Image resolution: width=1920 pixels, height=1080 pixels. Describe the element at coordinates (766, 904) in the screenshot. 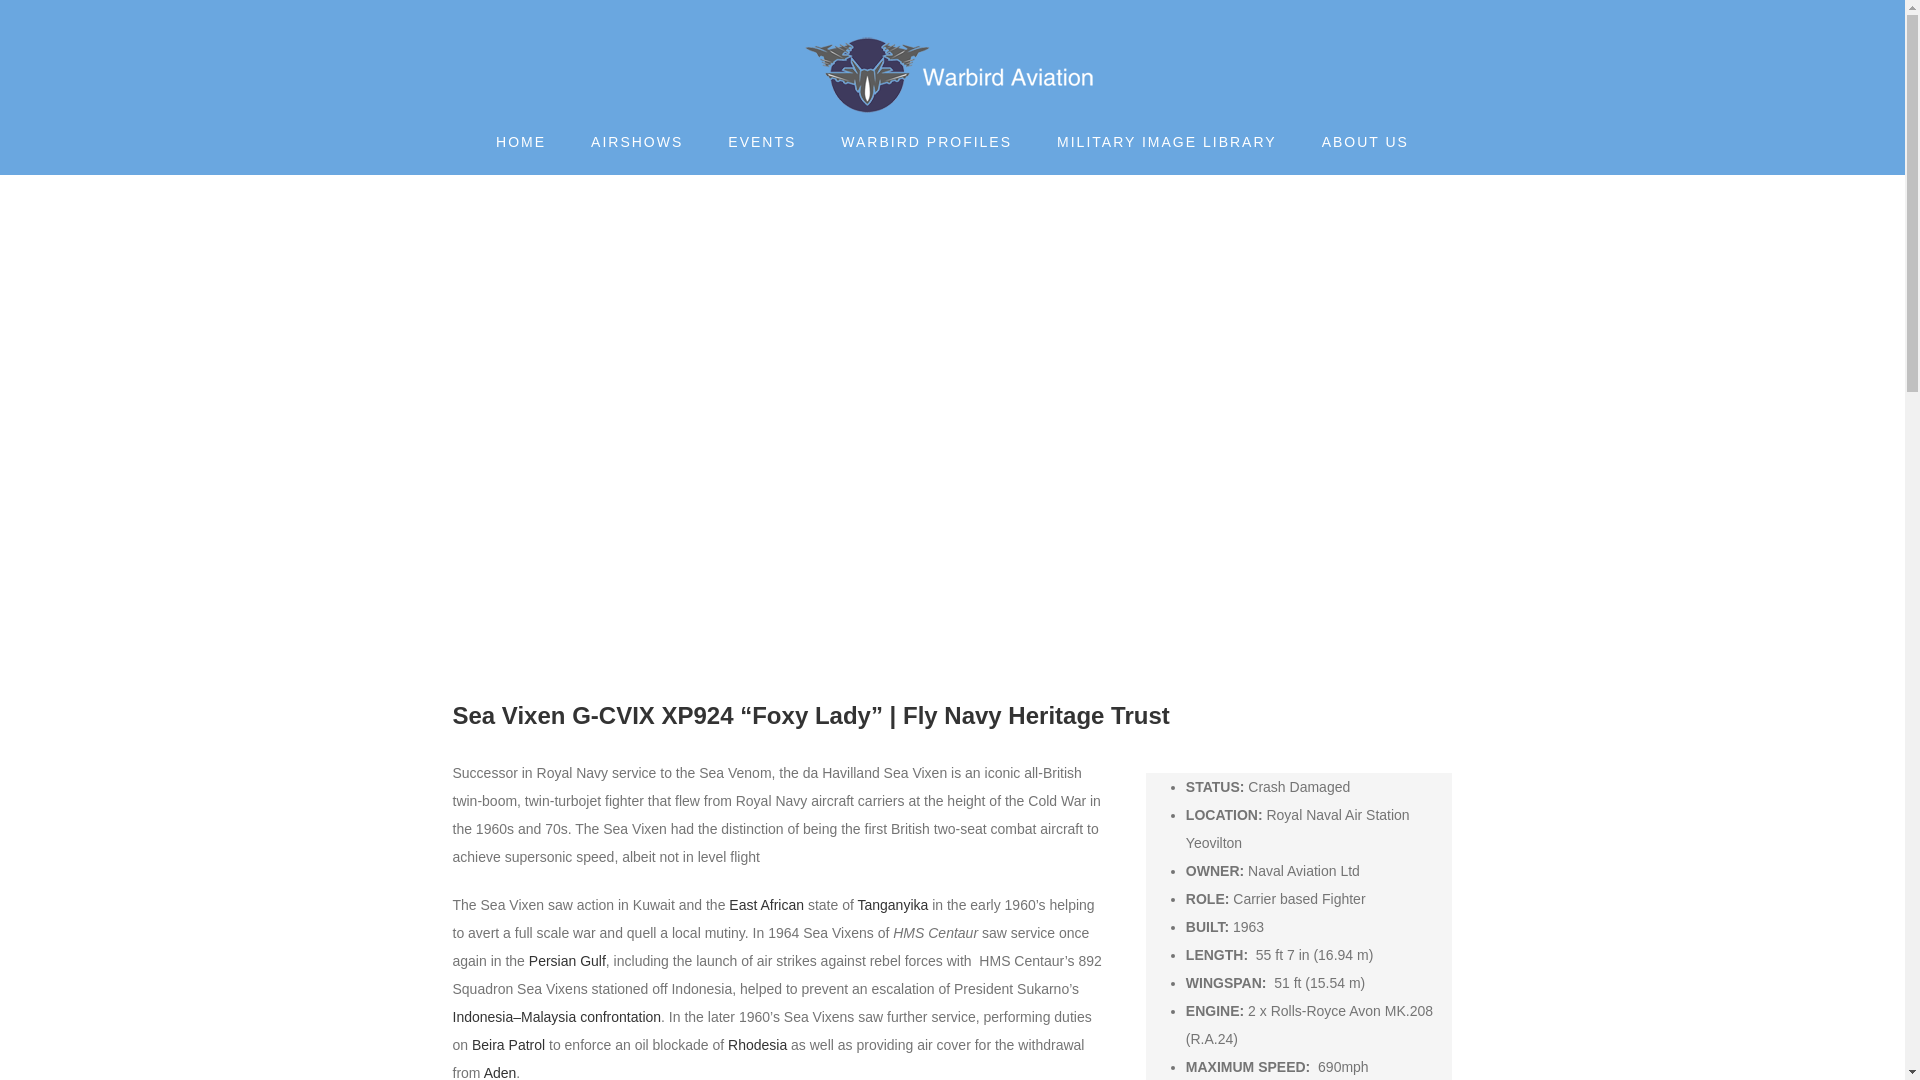

I see `East African` at that location.